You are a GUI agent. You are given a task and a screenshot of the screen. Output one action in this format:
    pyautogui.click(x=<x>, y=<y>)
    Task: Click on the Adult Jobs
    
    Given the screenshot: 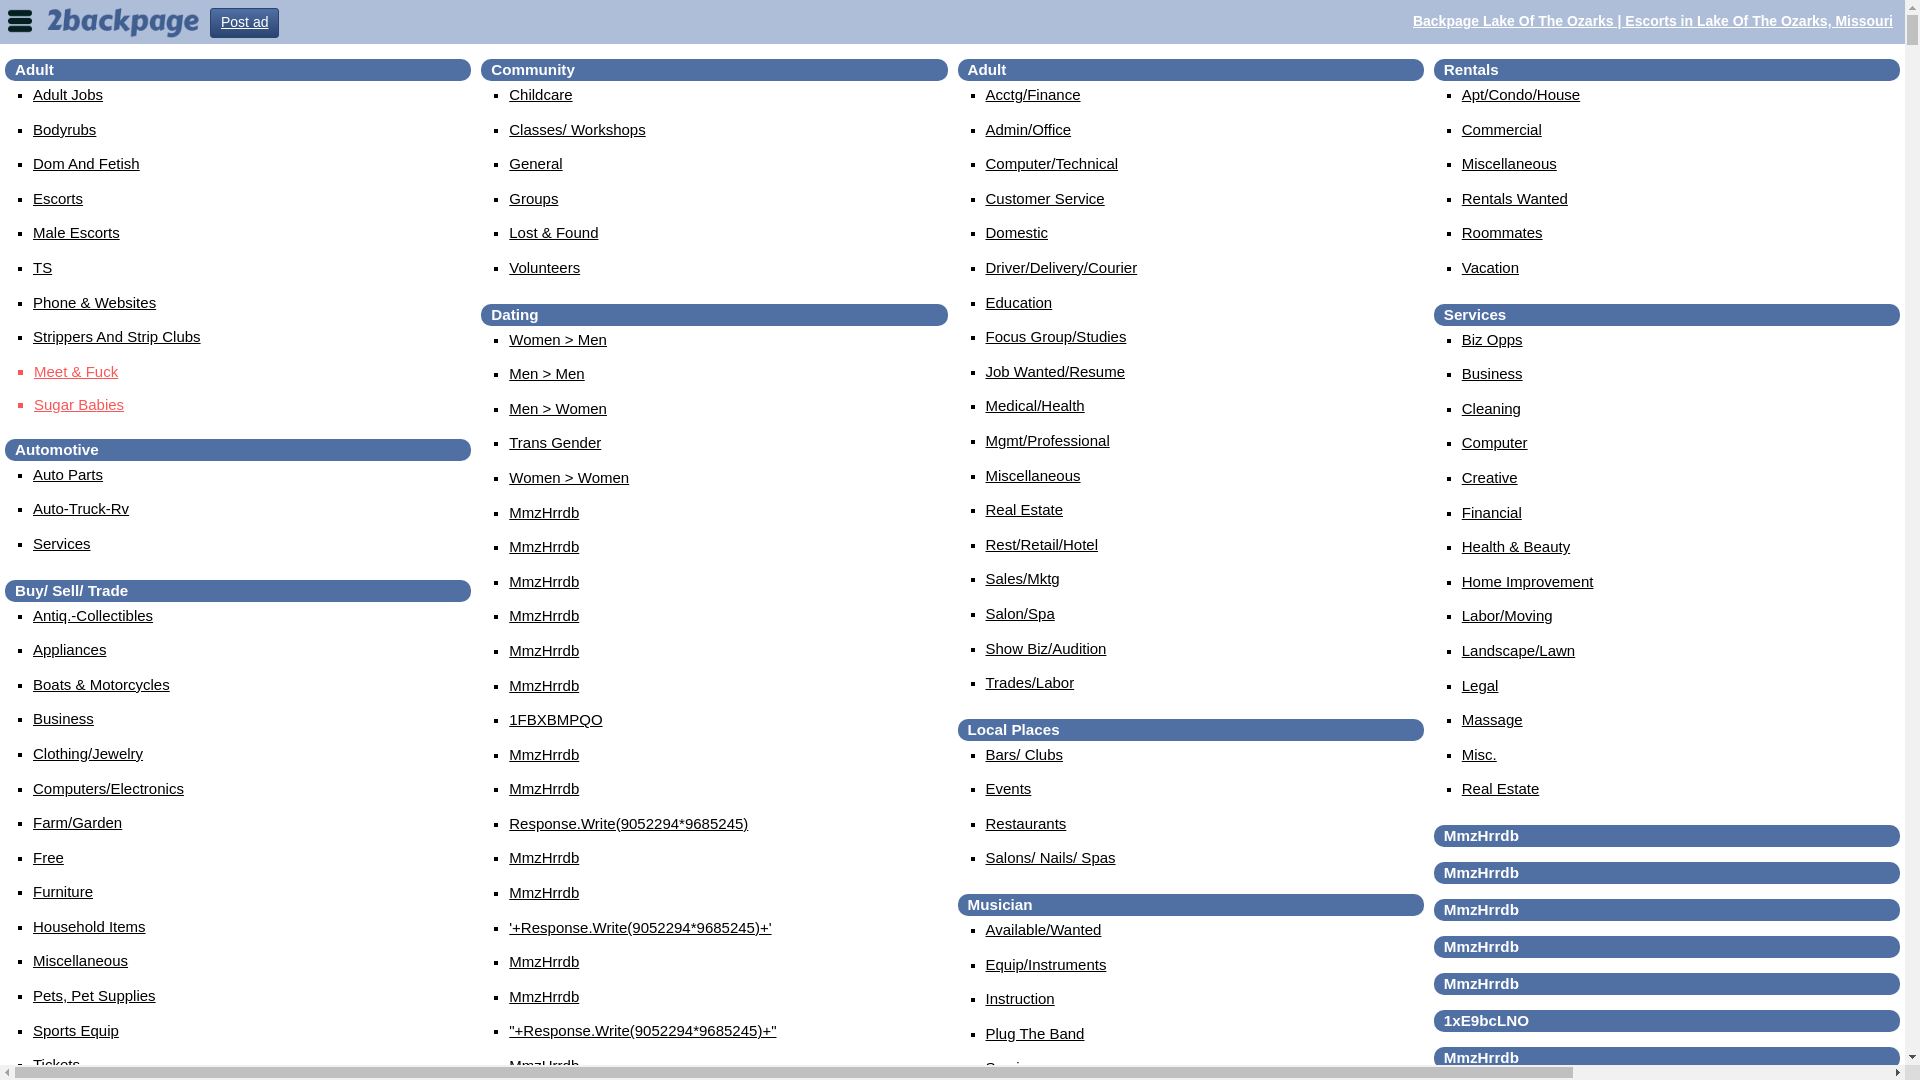 What is the action you would take?
    pyautogui.click(x=68, y=94)
    